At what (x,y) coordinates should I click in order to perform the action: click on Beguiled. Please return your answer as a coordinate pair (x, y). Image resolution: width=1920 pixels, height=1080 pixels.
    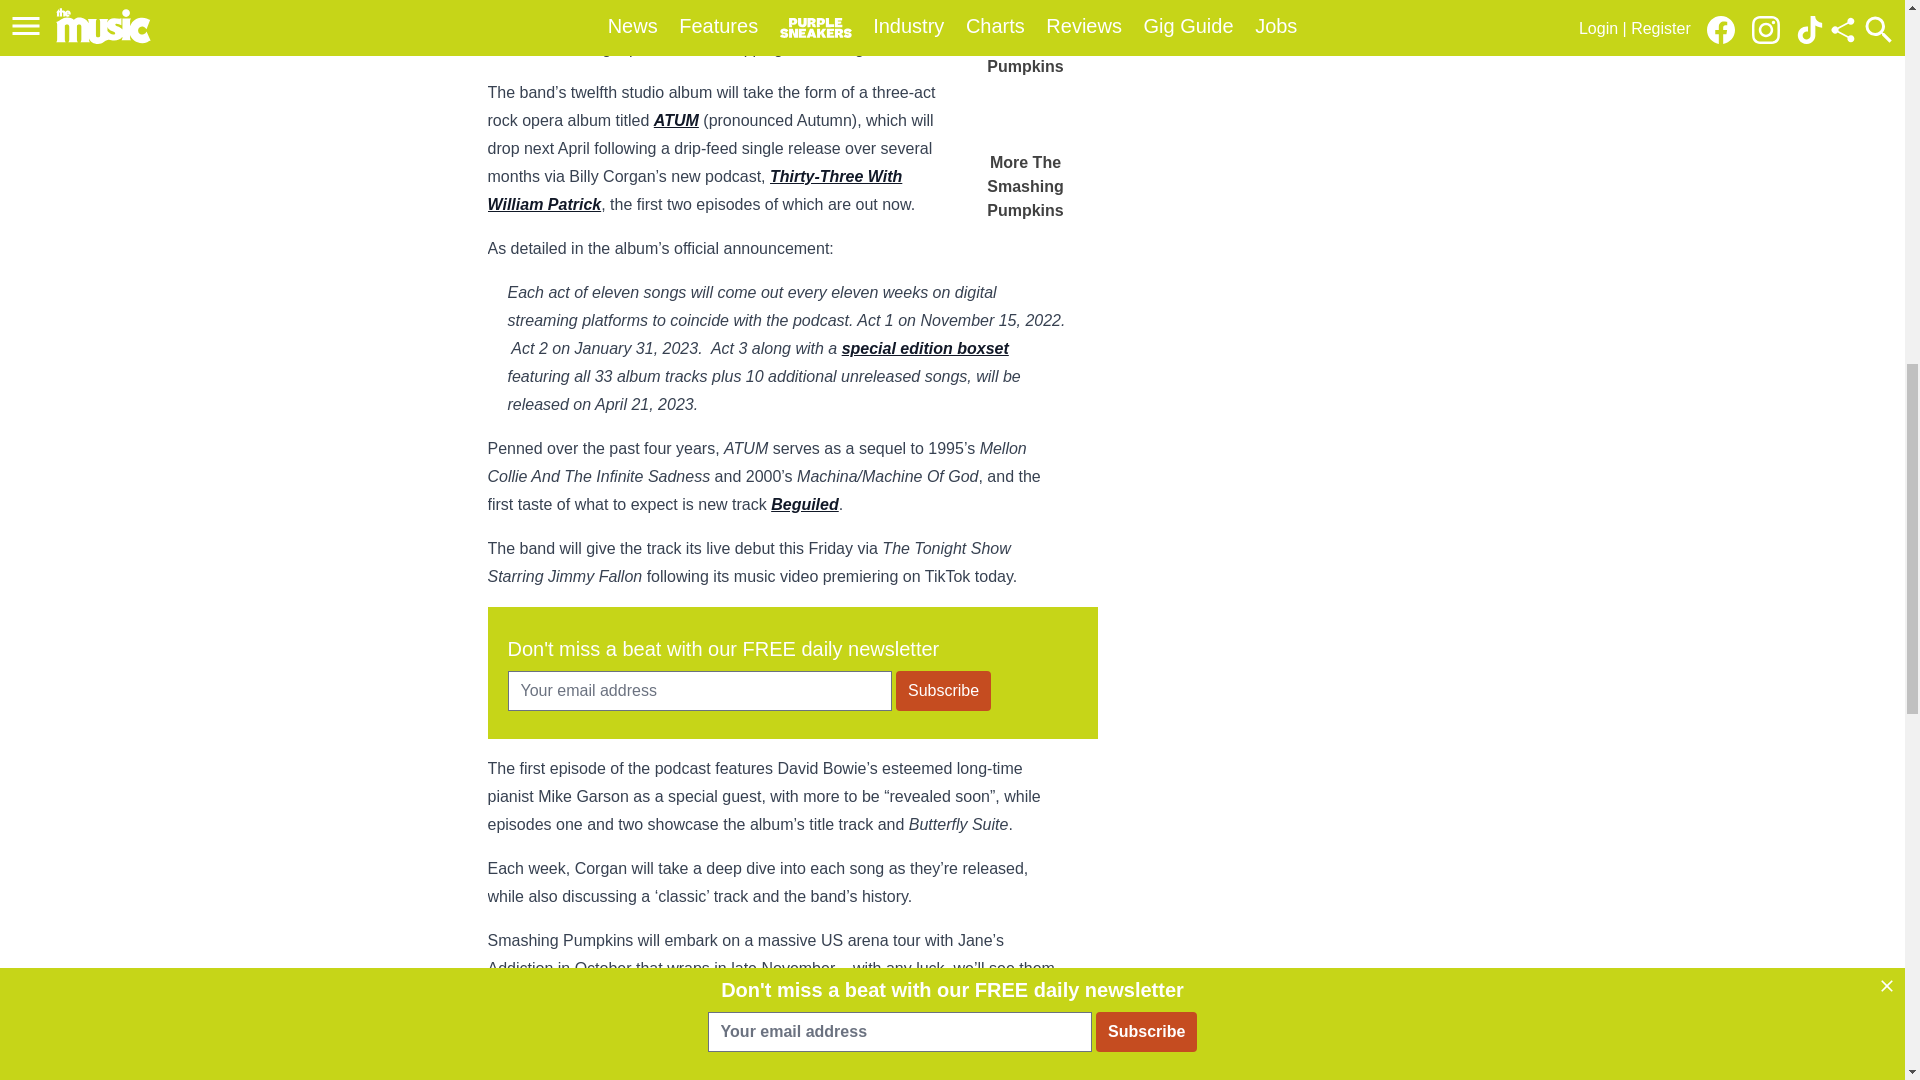
    Looking at the image, I should click on (805, 504).